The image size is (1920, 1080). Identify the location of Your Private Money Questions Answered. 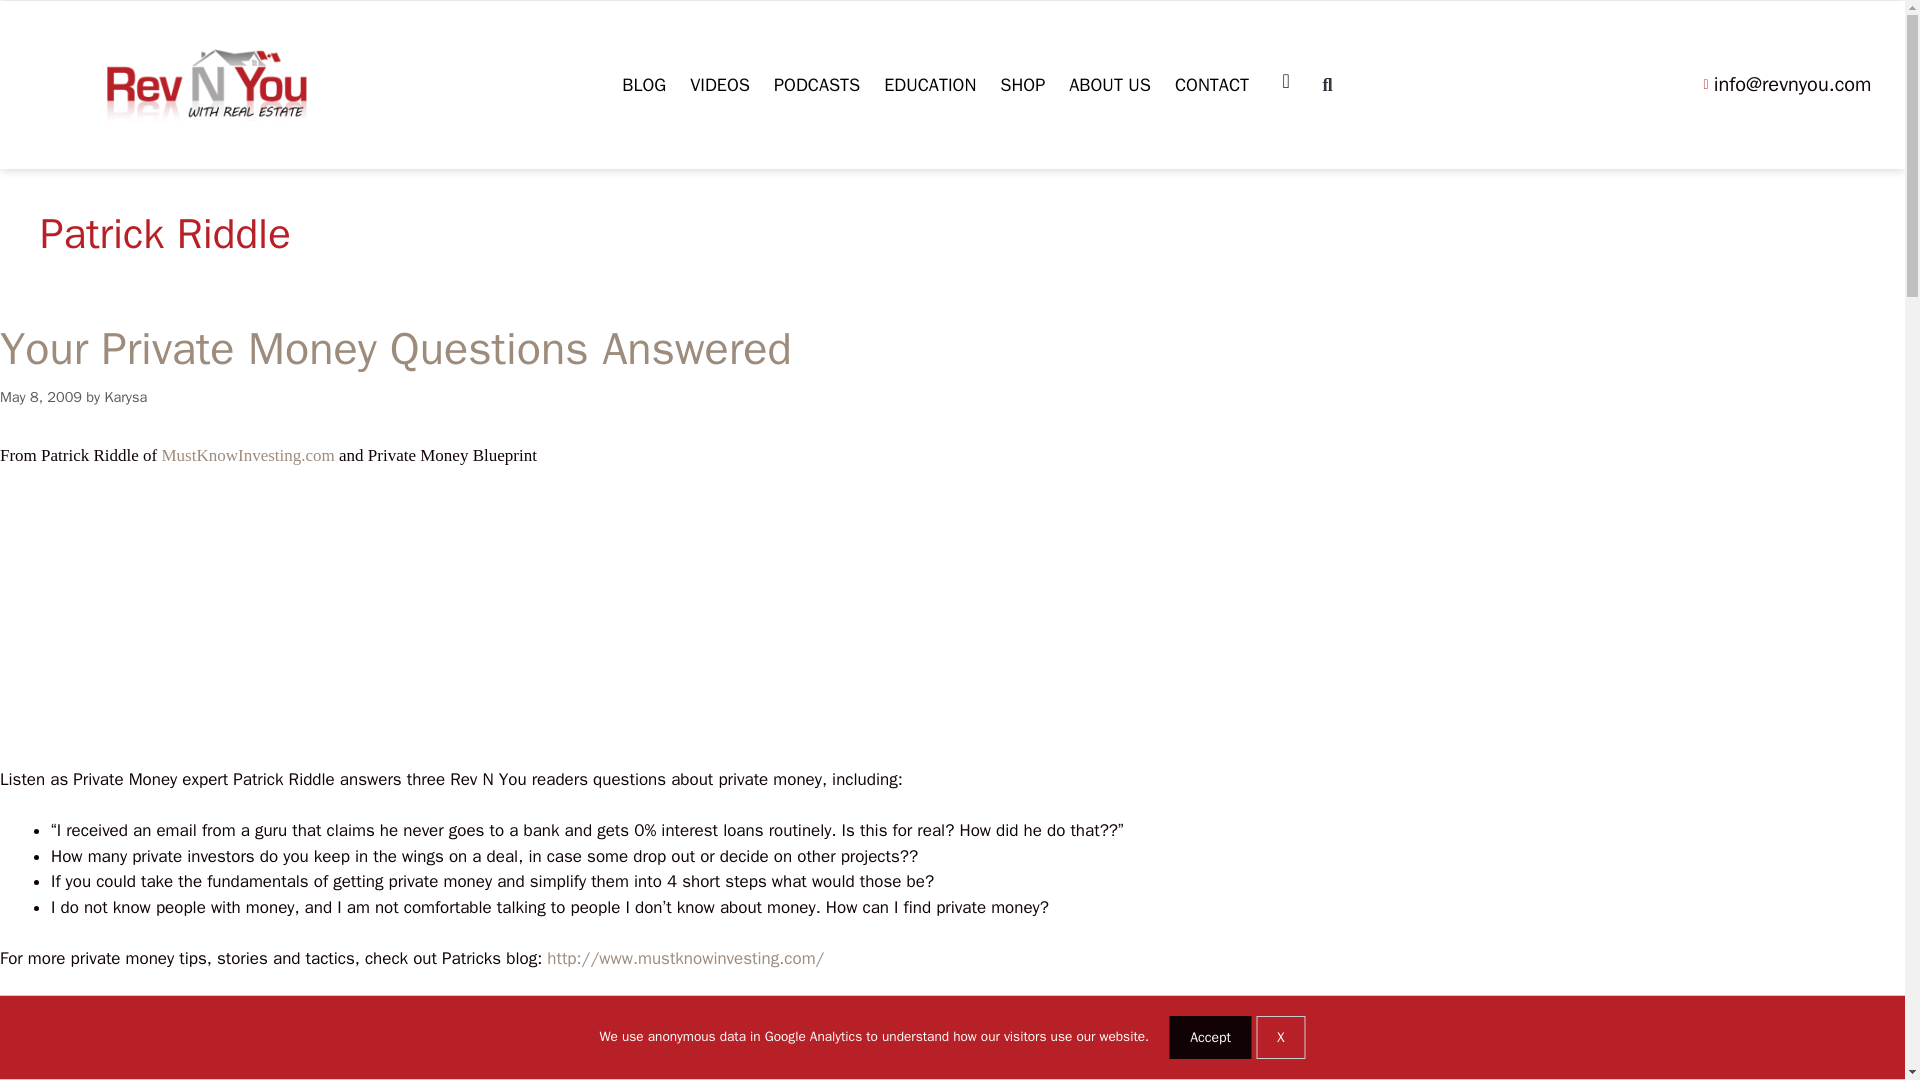
(396, 348).